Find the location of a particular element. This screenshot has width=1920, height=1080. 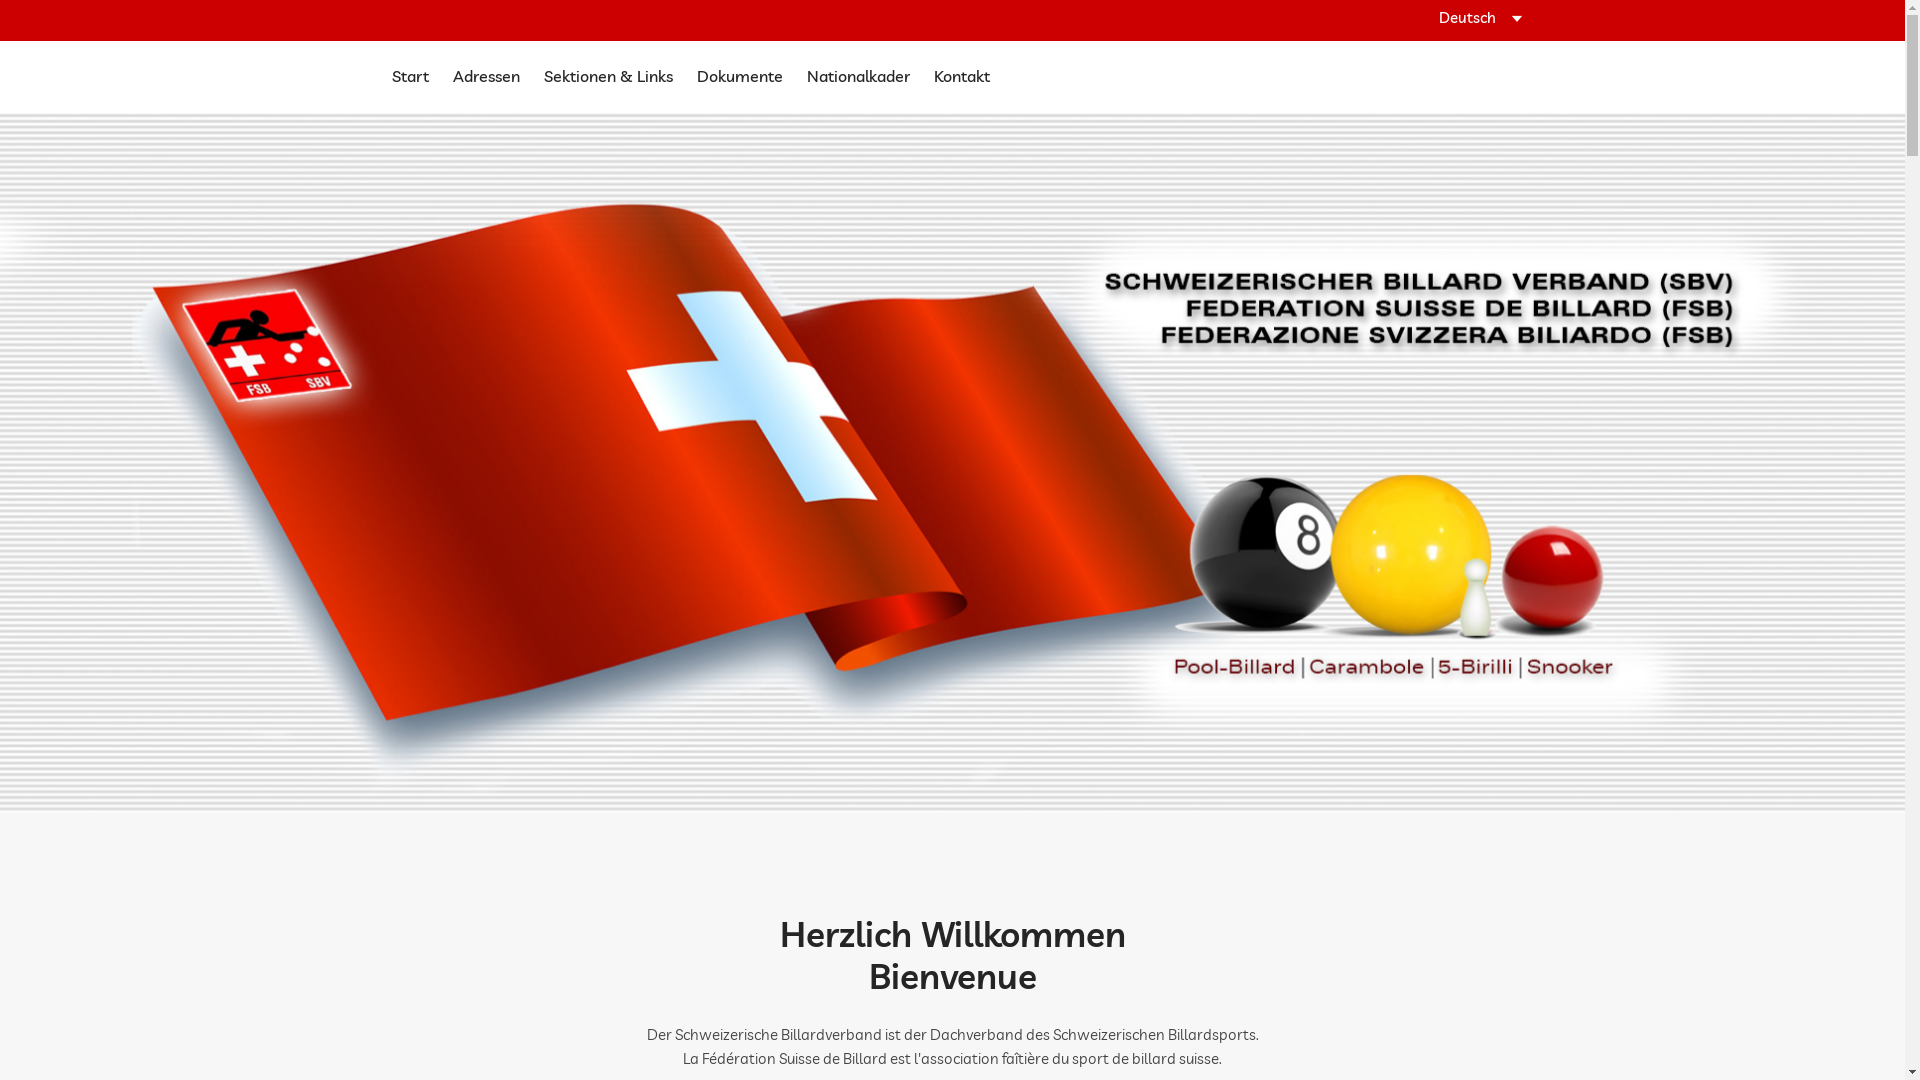

Sektionen & Links is located at coordinates (608, 77).